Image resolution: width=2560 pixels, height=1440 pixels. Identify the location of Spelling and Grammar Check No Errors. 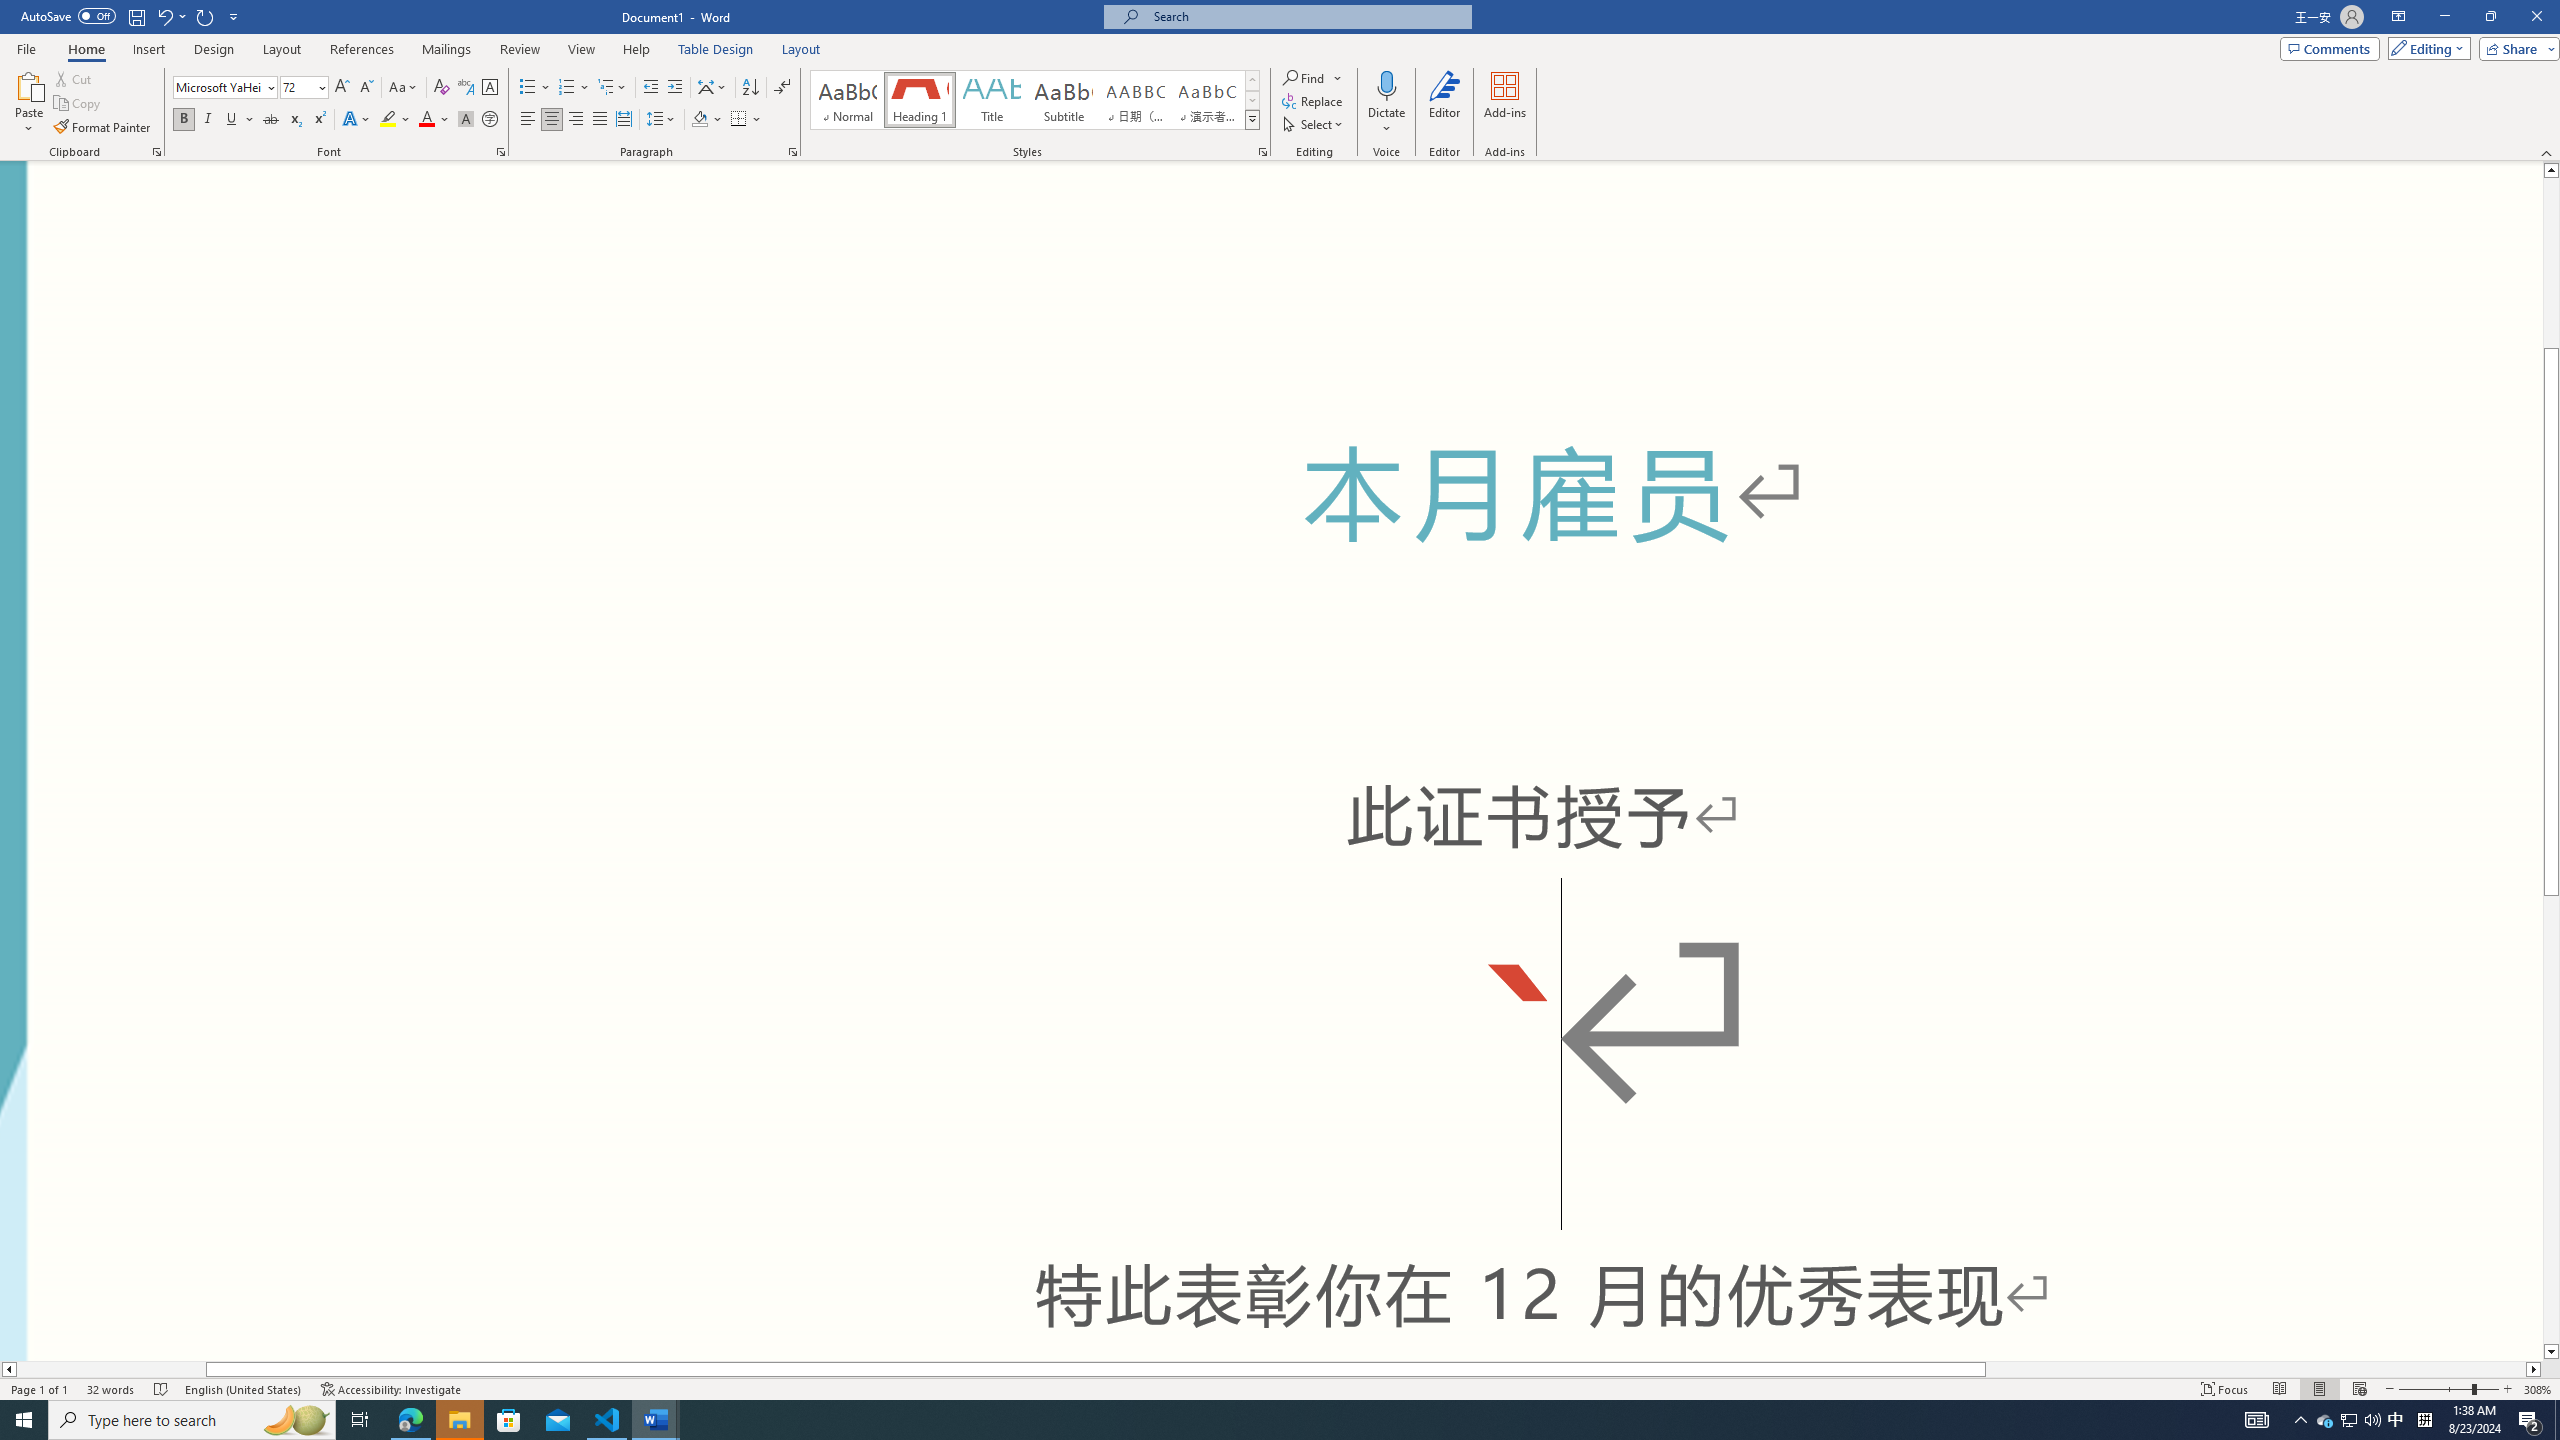
(162, 1389).